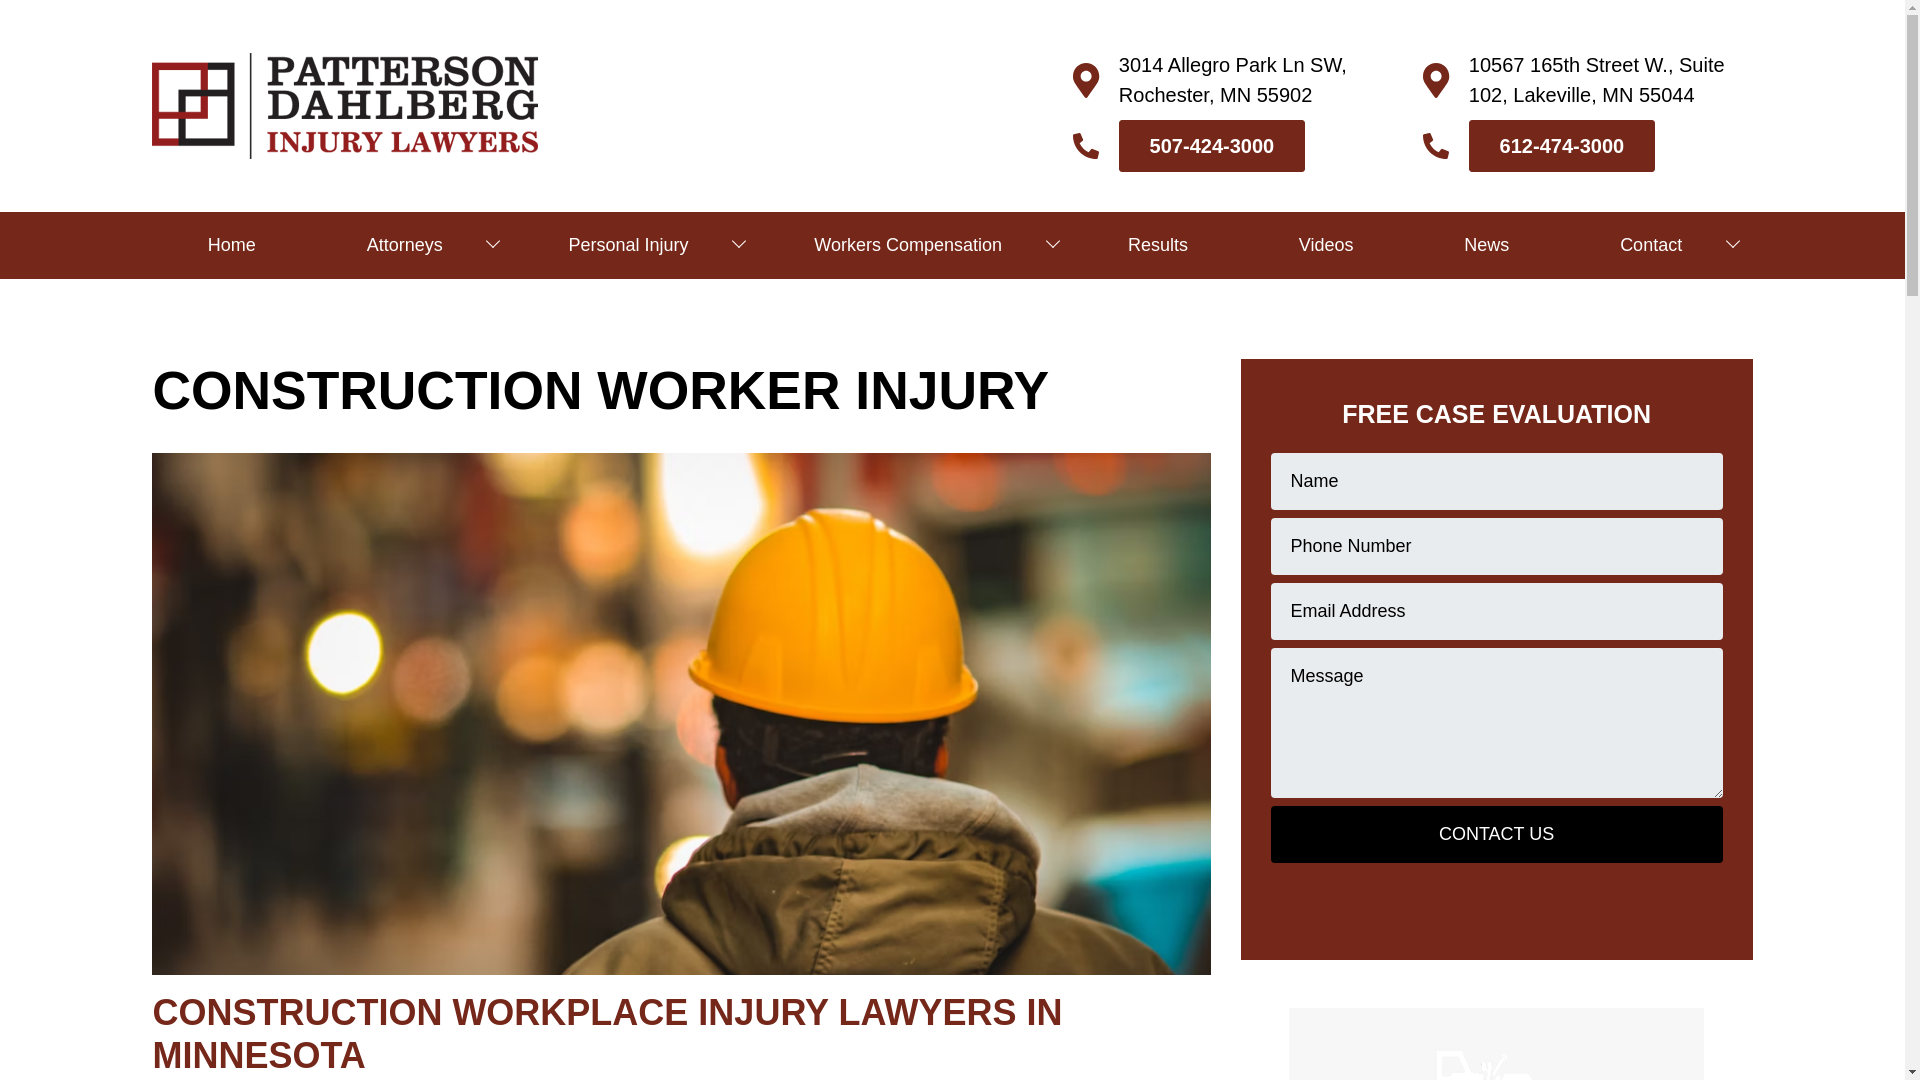 The width and height of the screenshot is (1920, 1080). I want to click on 612-474-3000, so click(1562, 145).